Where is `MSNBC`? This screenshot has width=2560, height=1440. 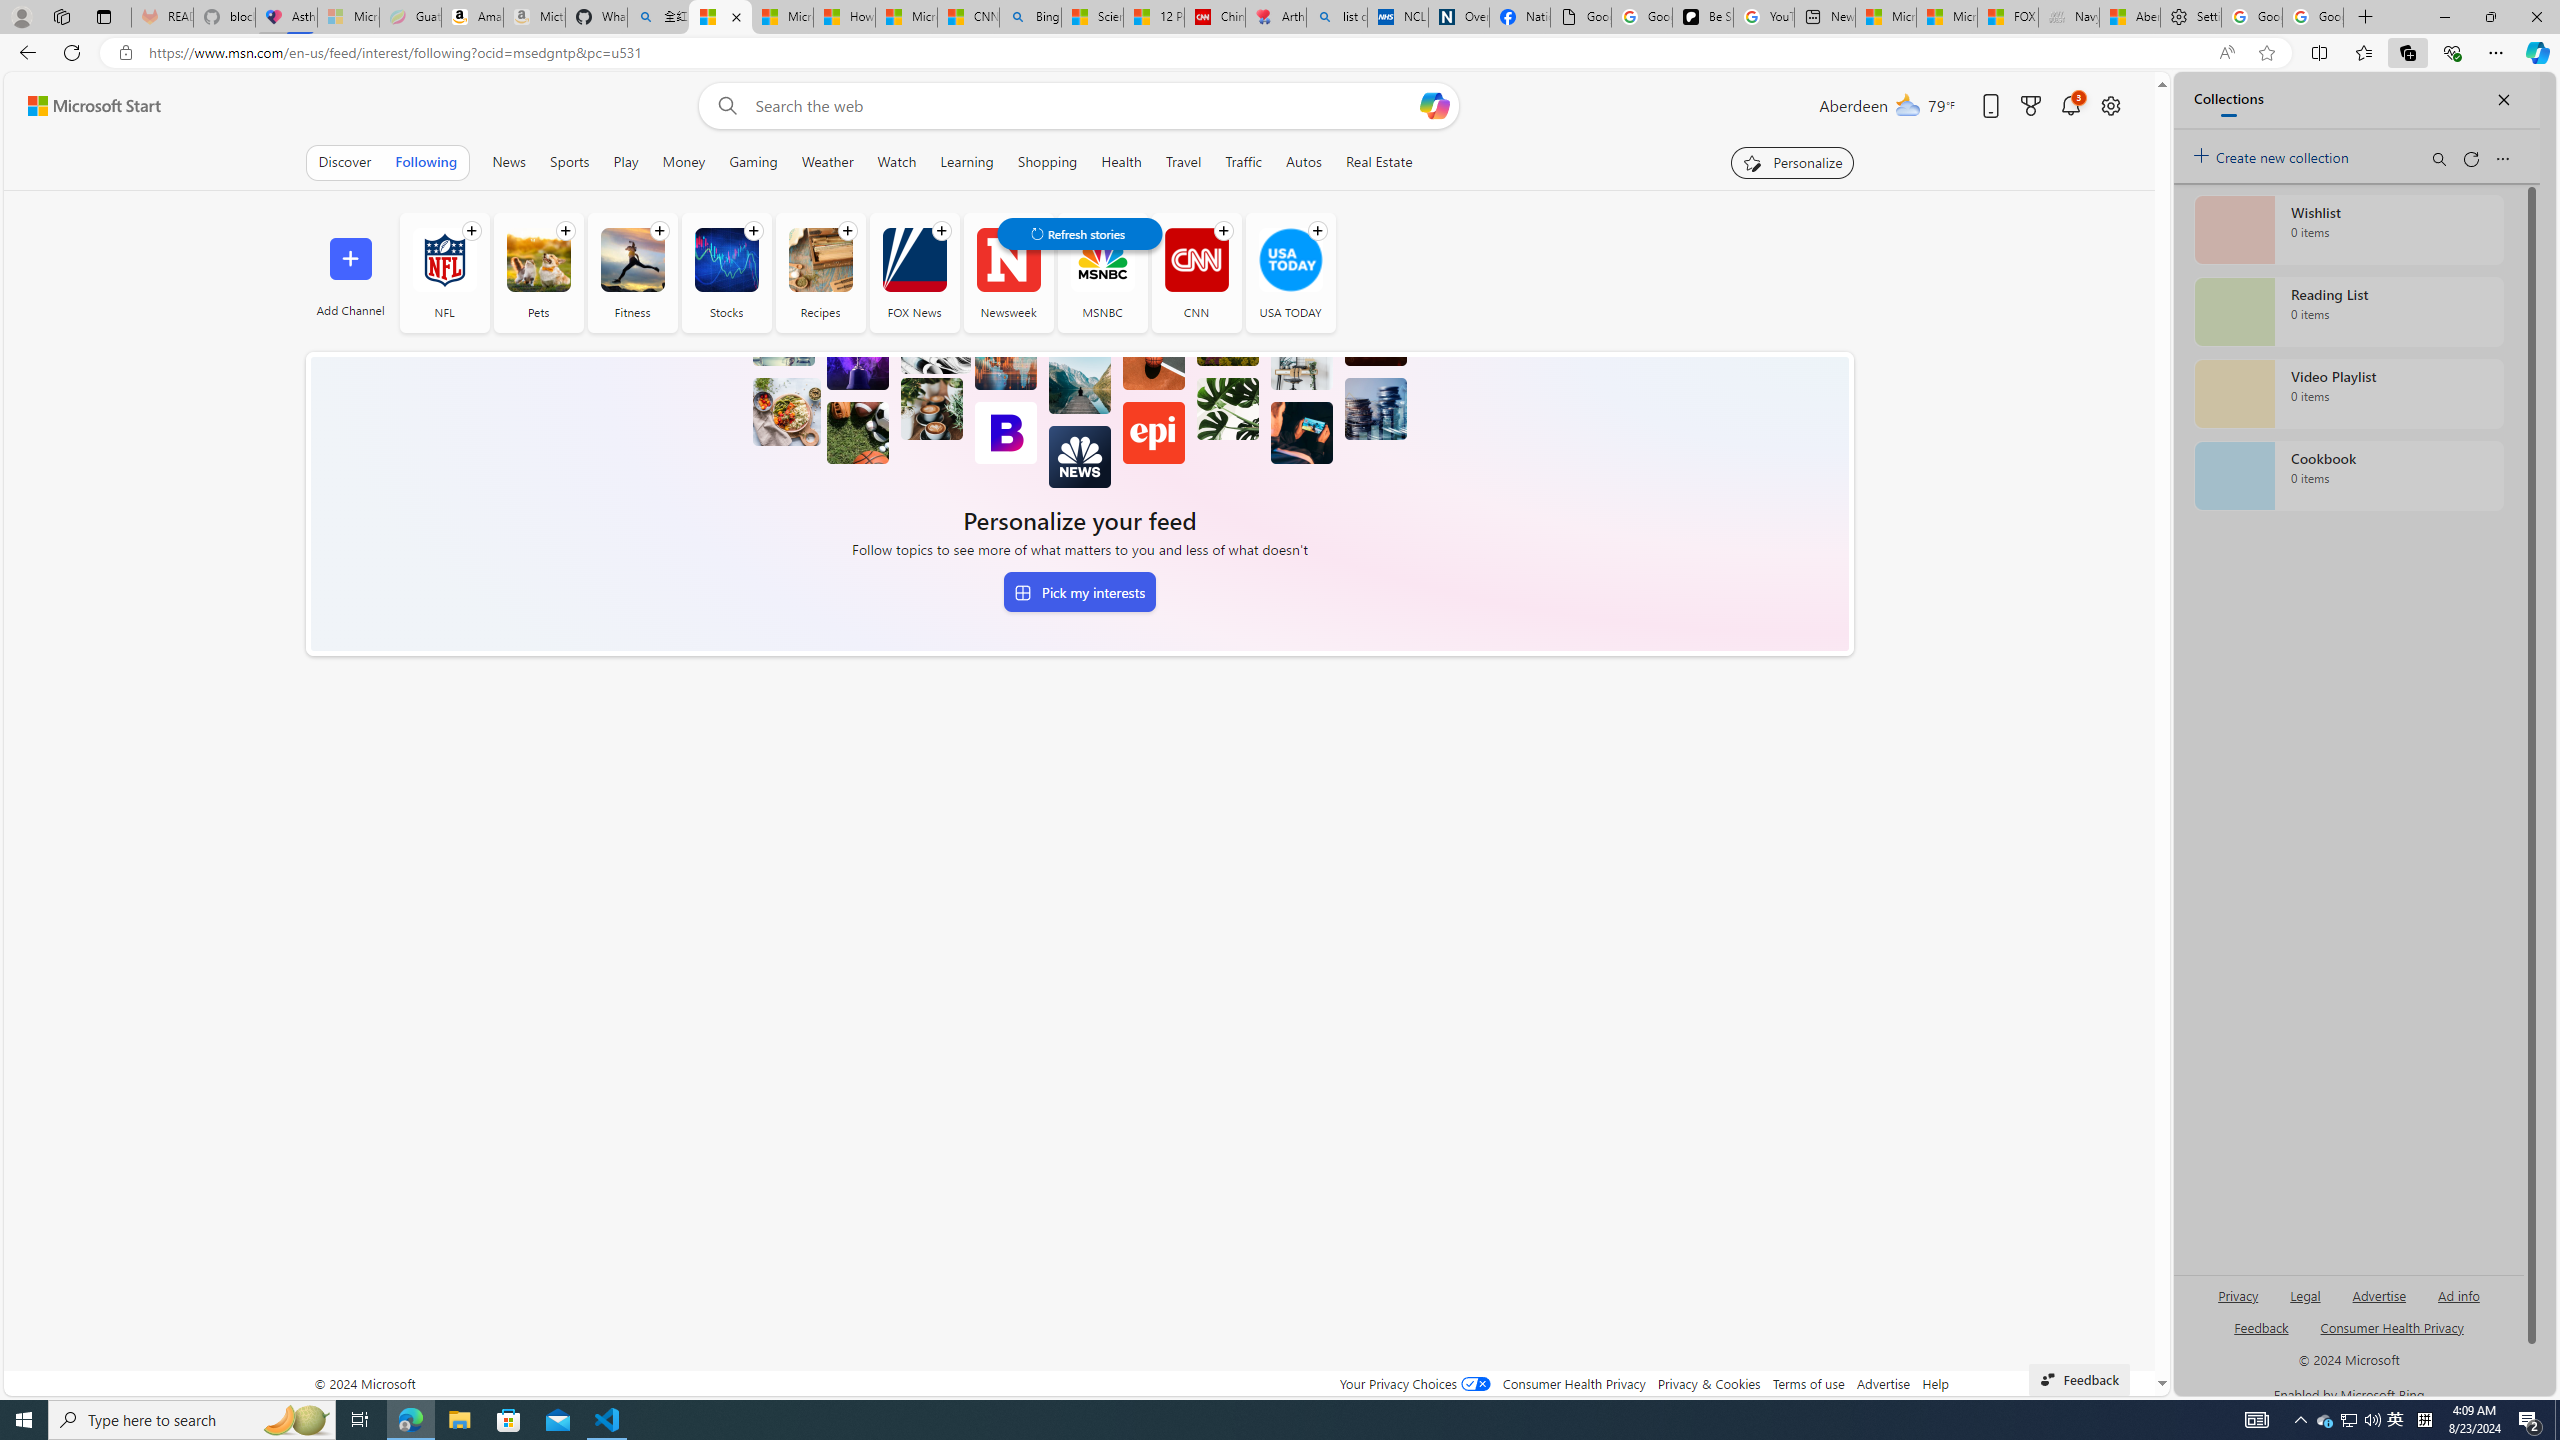
MSNBC is located at coordinates (1102, 272).